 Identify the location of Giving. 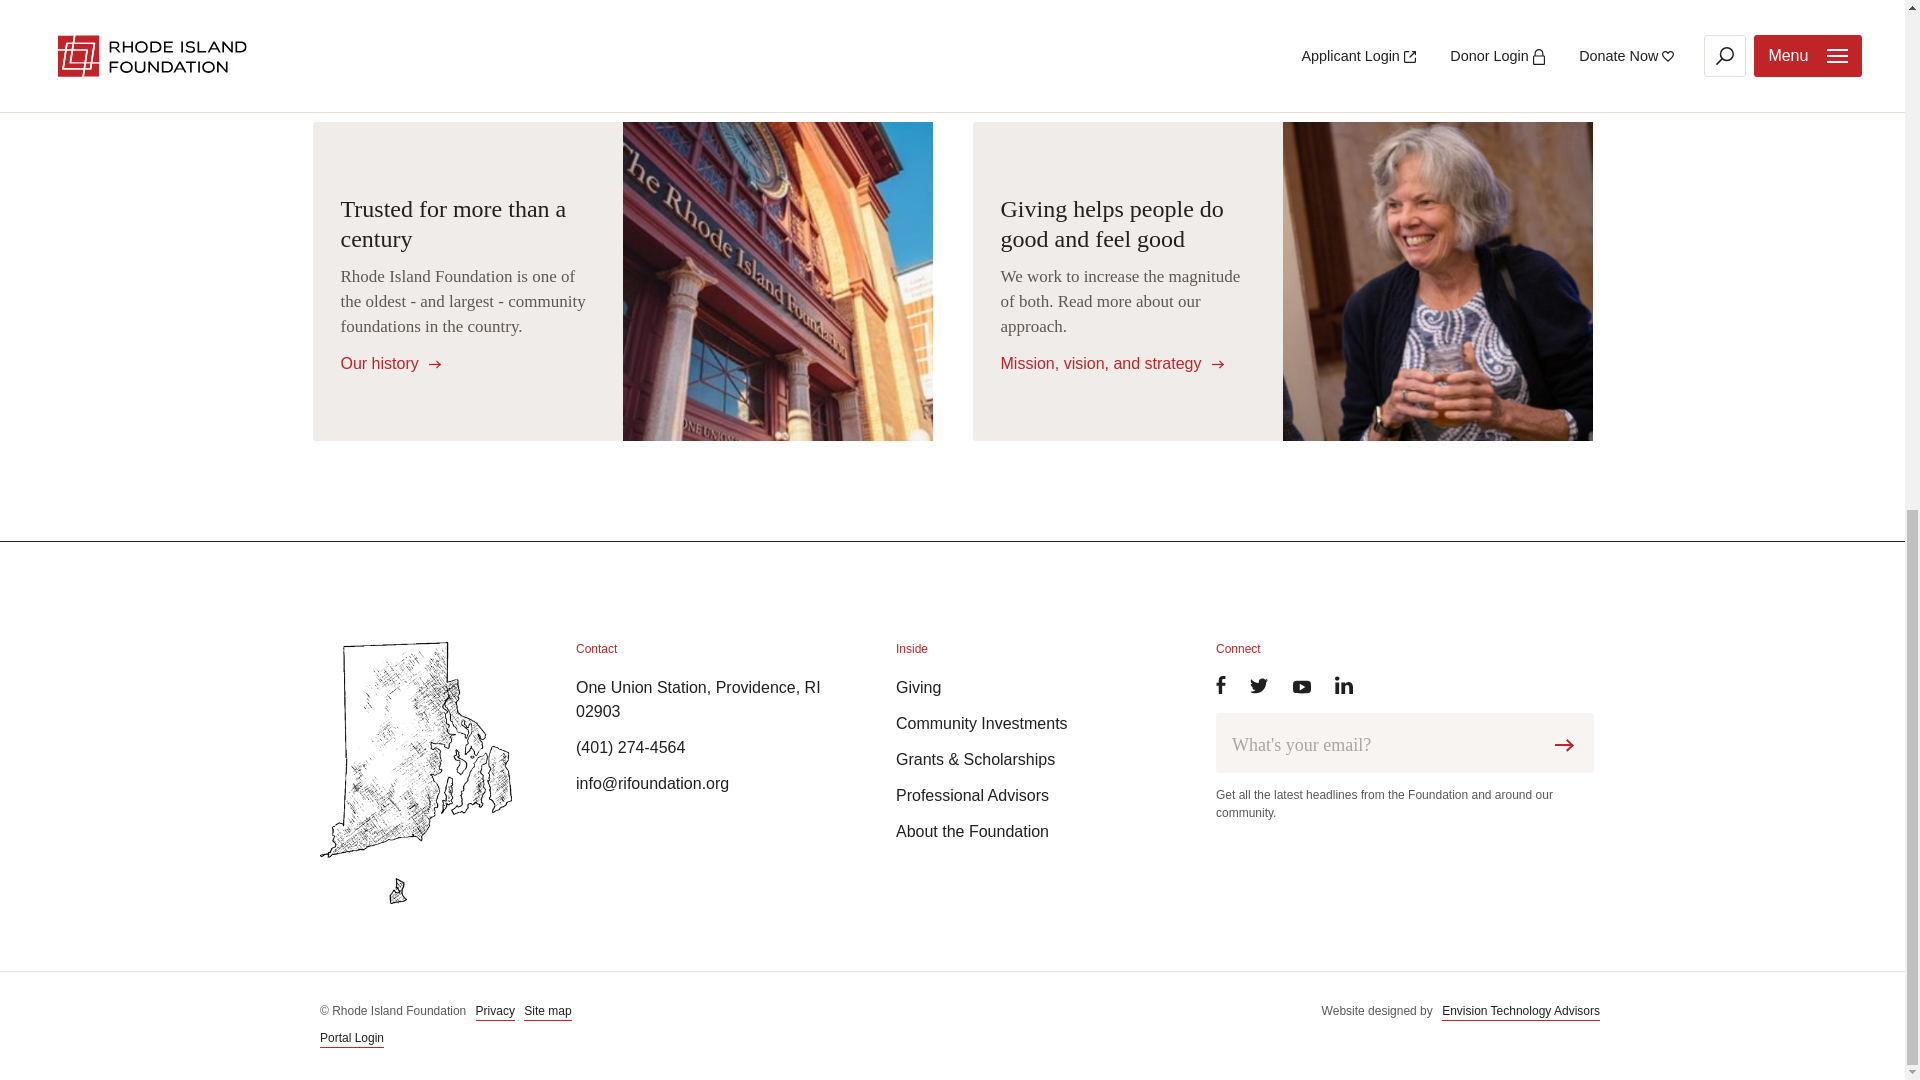
(1024, 688).